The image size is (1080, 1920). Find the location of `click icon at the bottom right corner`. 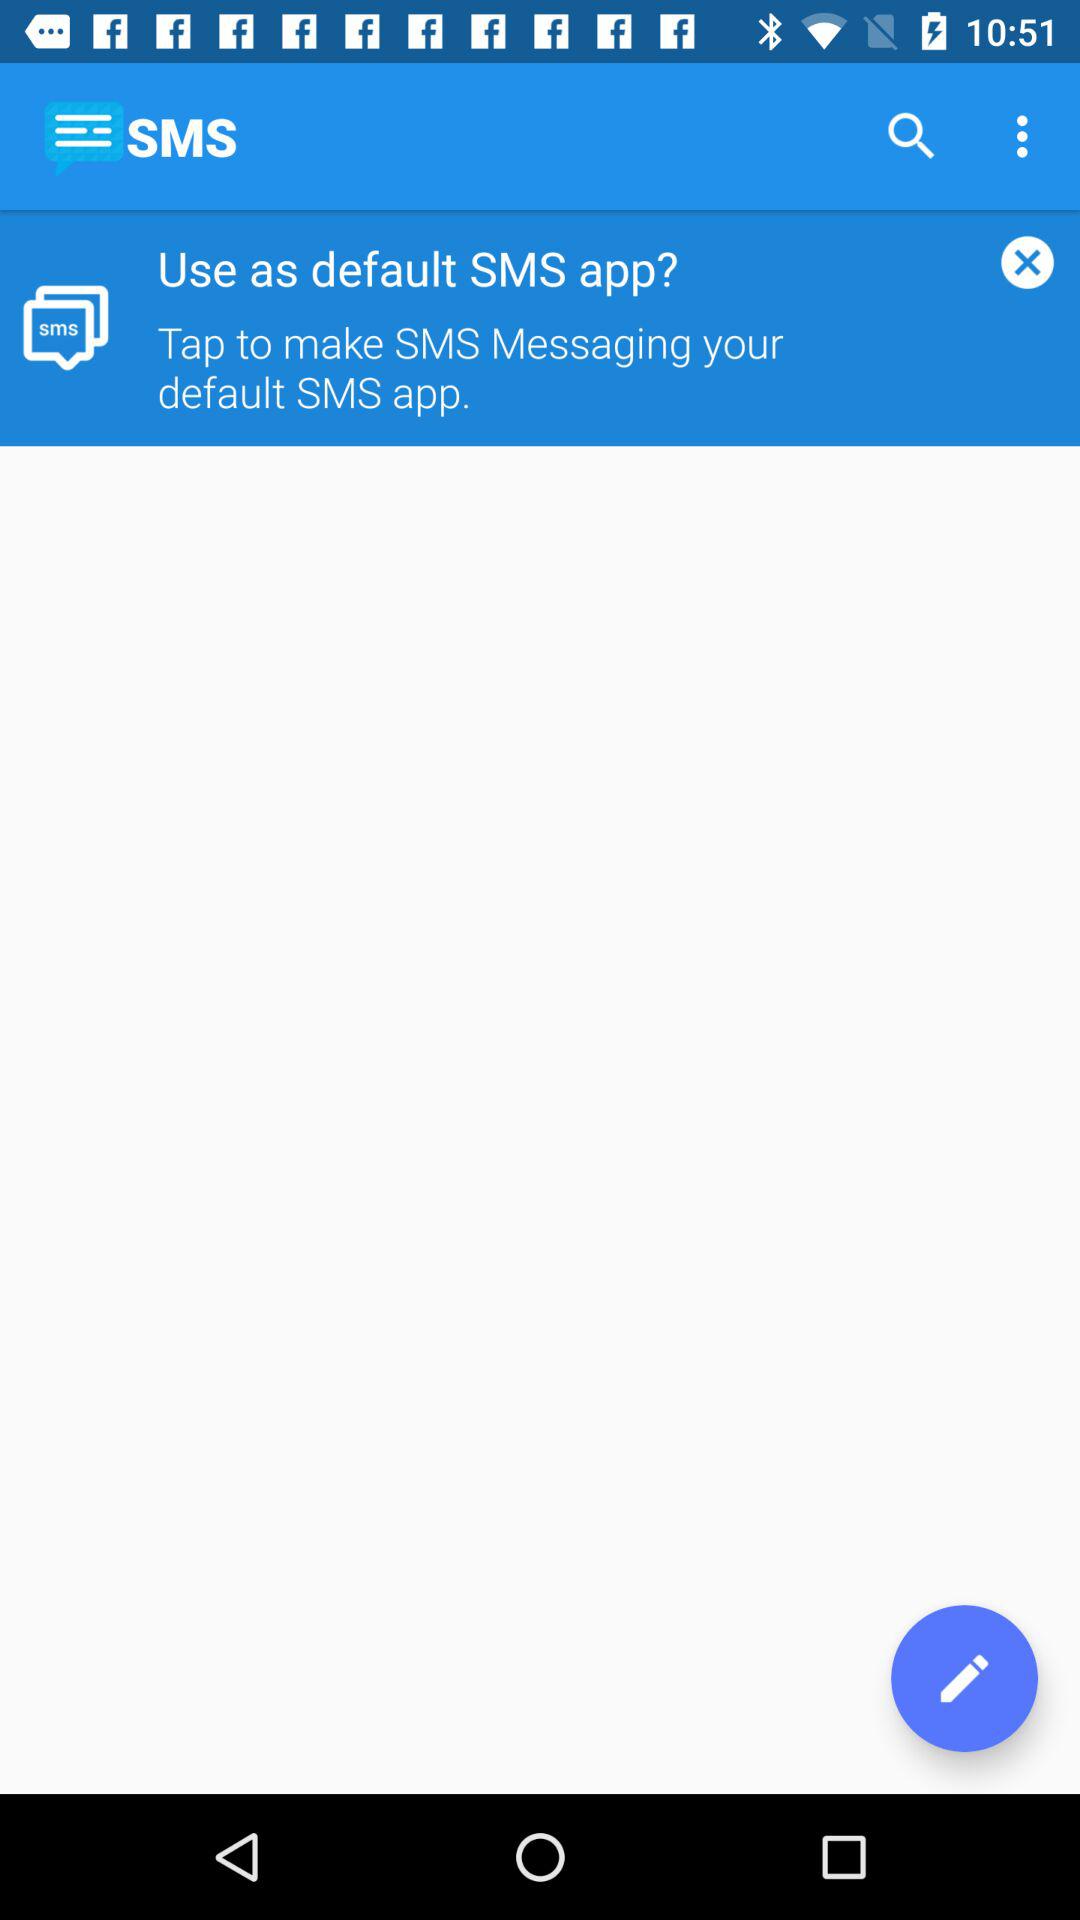

click icon at the bottom right corner is located at coordinates (964, 1678).